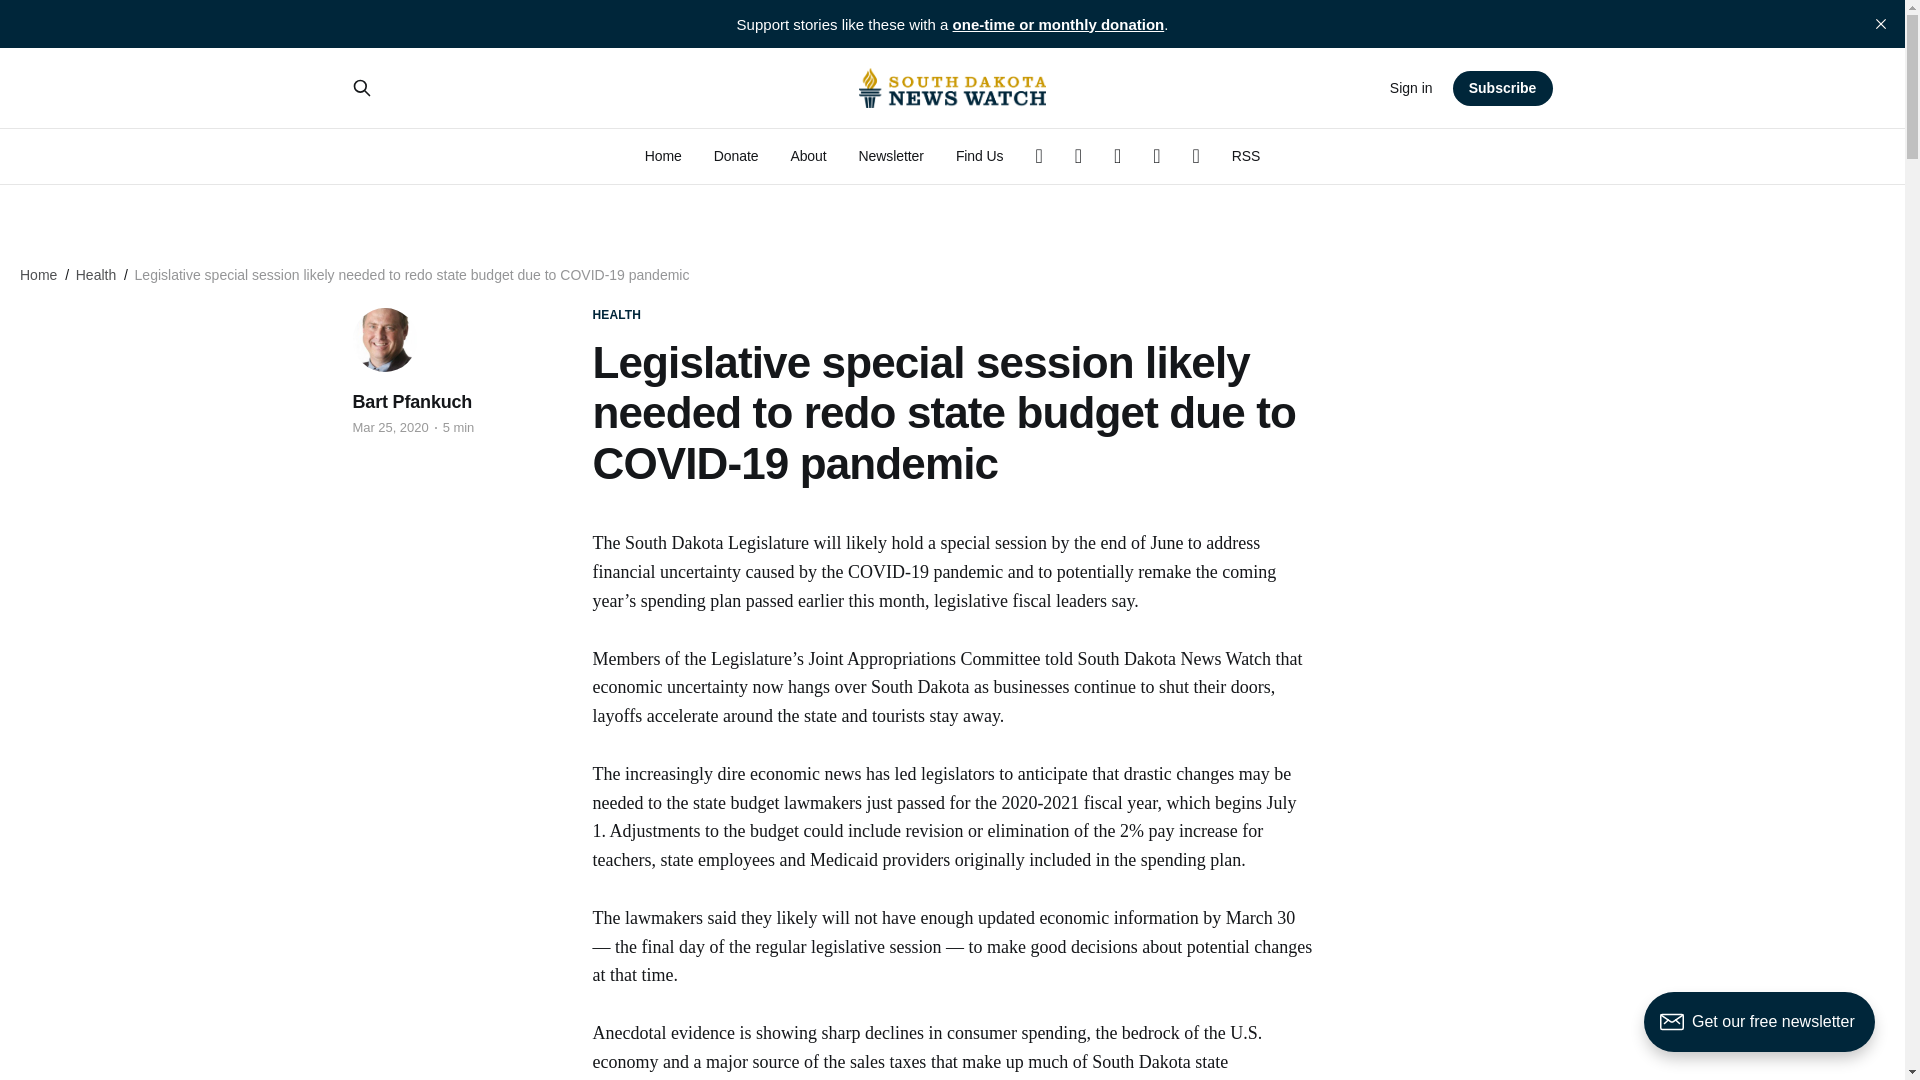 Image resolution: width=1920 pixels, height=1080 pixels. I want to click on About, so click(807, 156).